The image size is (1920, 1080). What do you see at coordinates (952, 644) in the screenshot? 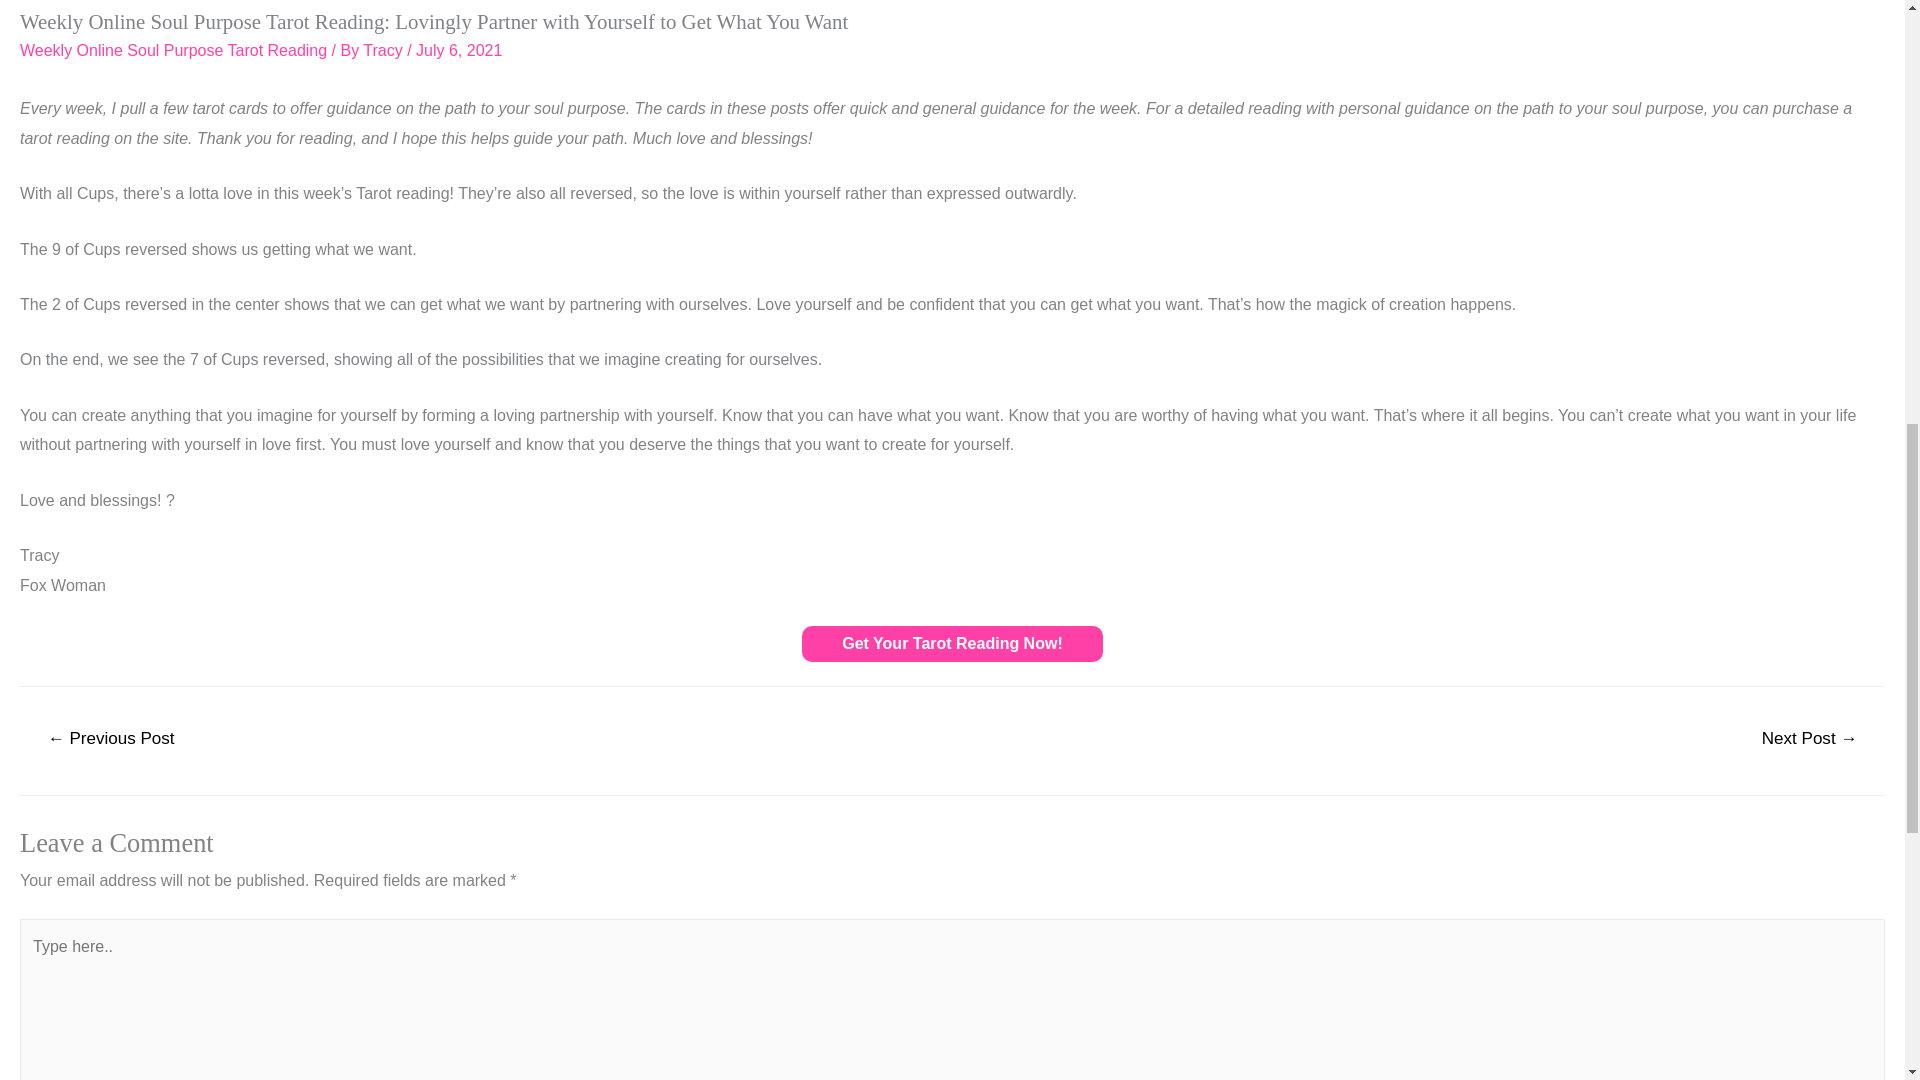
I see `Get Your Tarot Reading Now!` at bounding box center [952, 644].